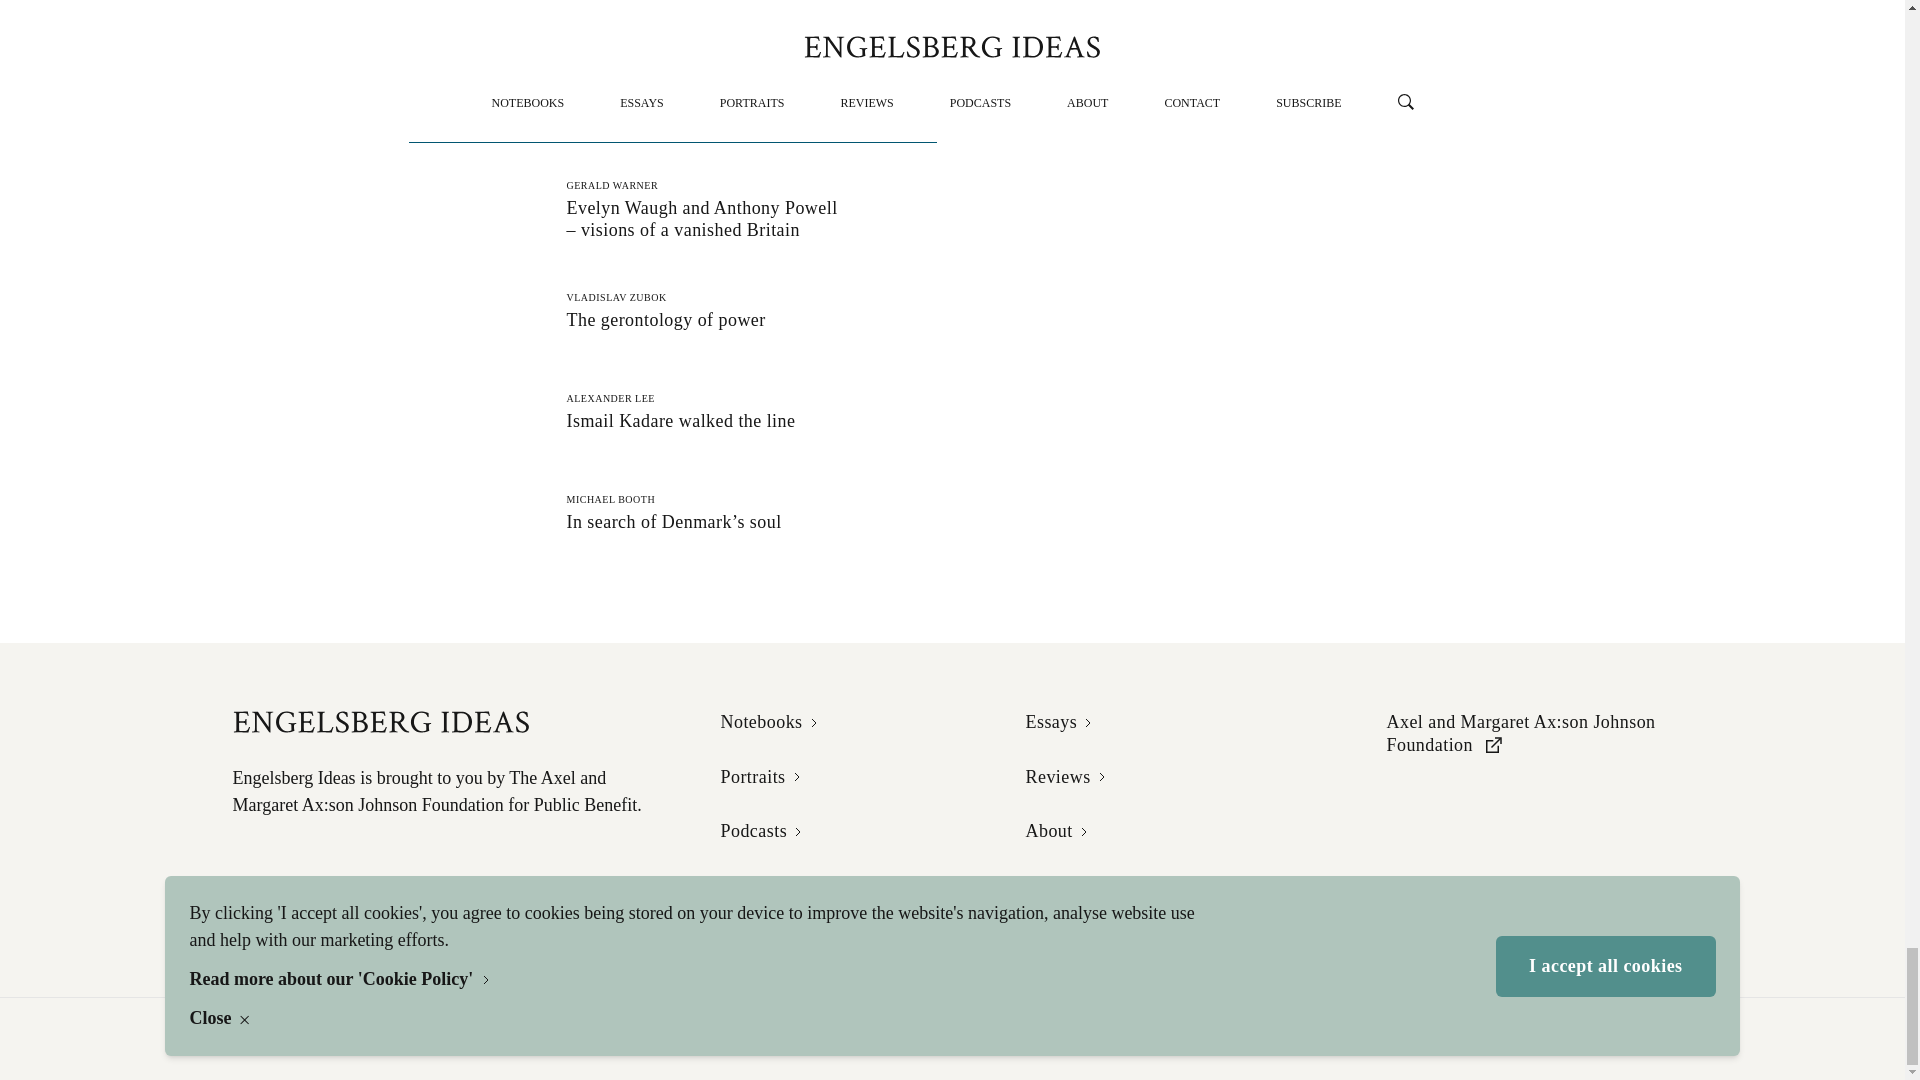 The height and width of the screenshot is (1080, 1920). I want to click on Engelsbergs Ideas, so click(672, 310).